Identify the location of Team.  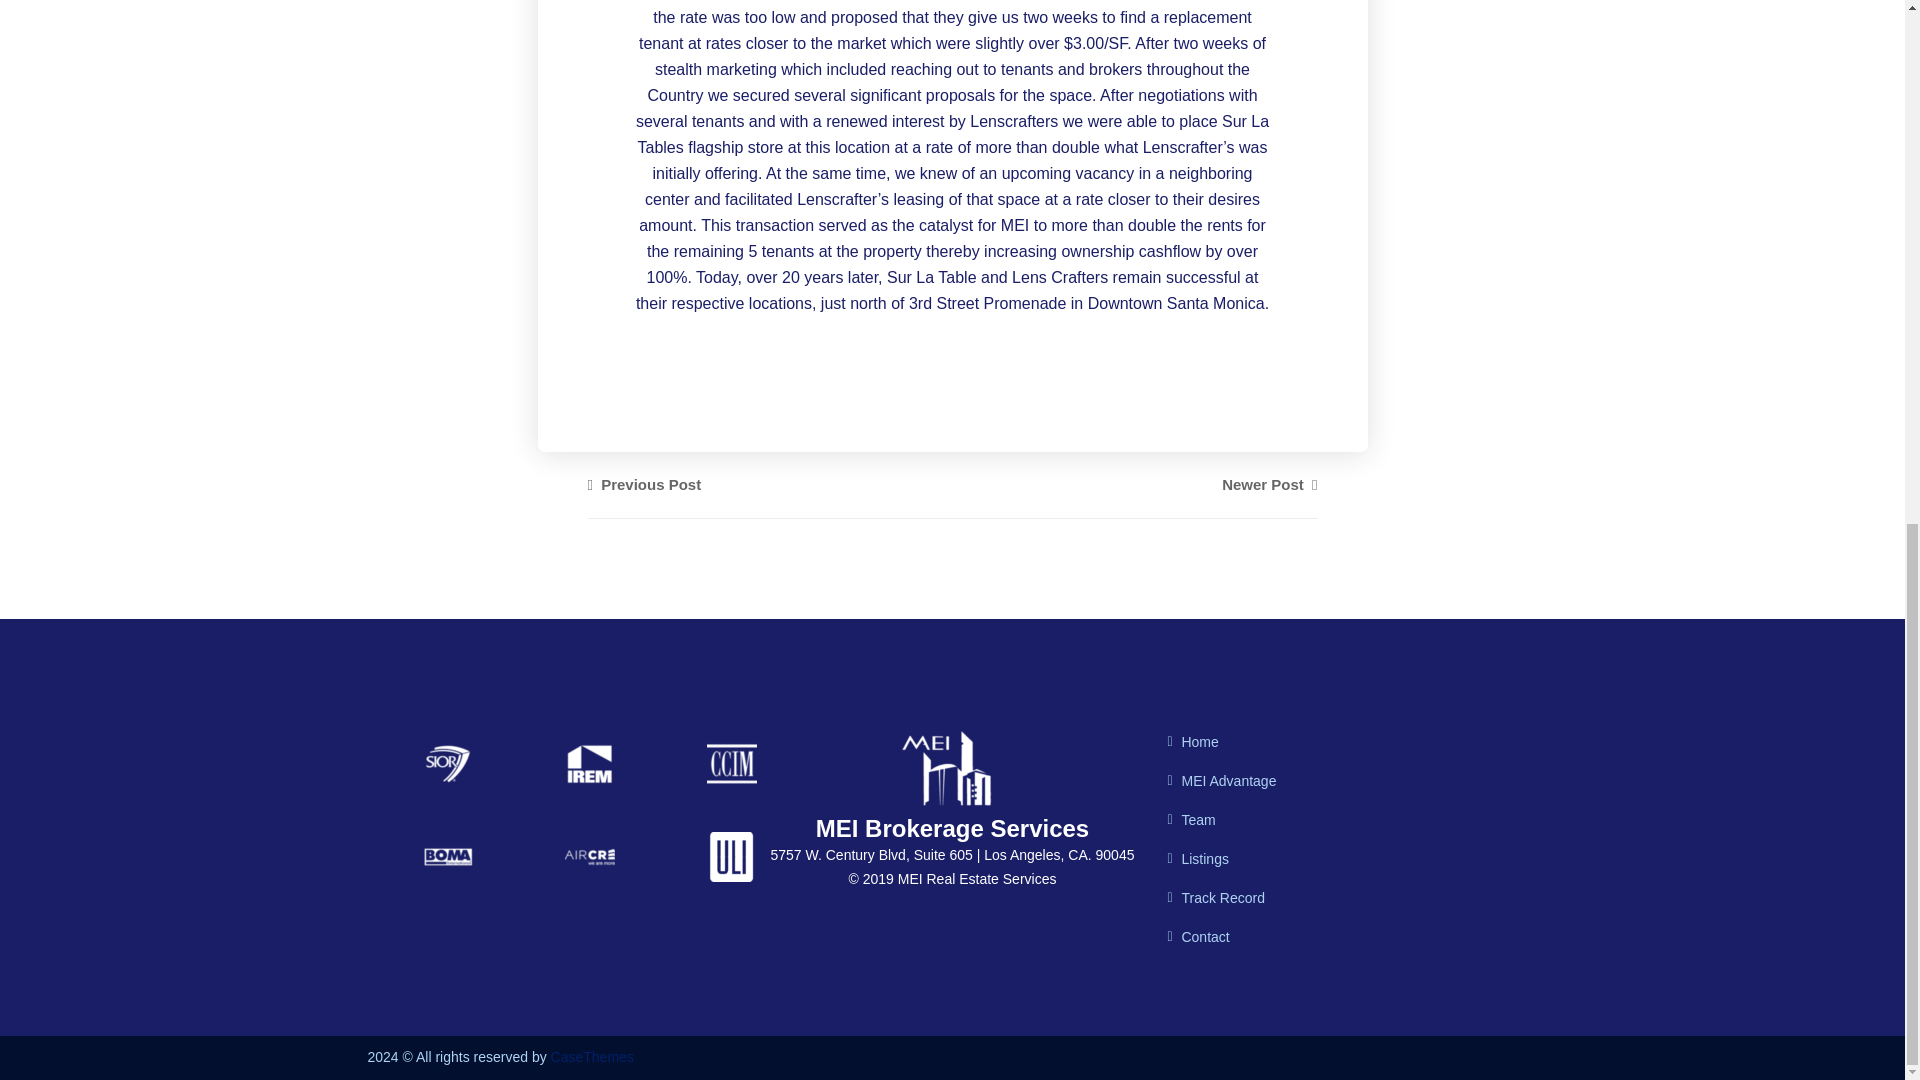
(1191, 820).